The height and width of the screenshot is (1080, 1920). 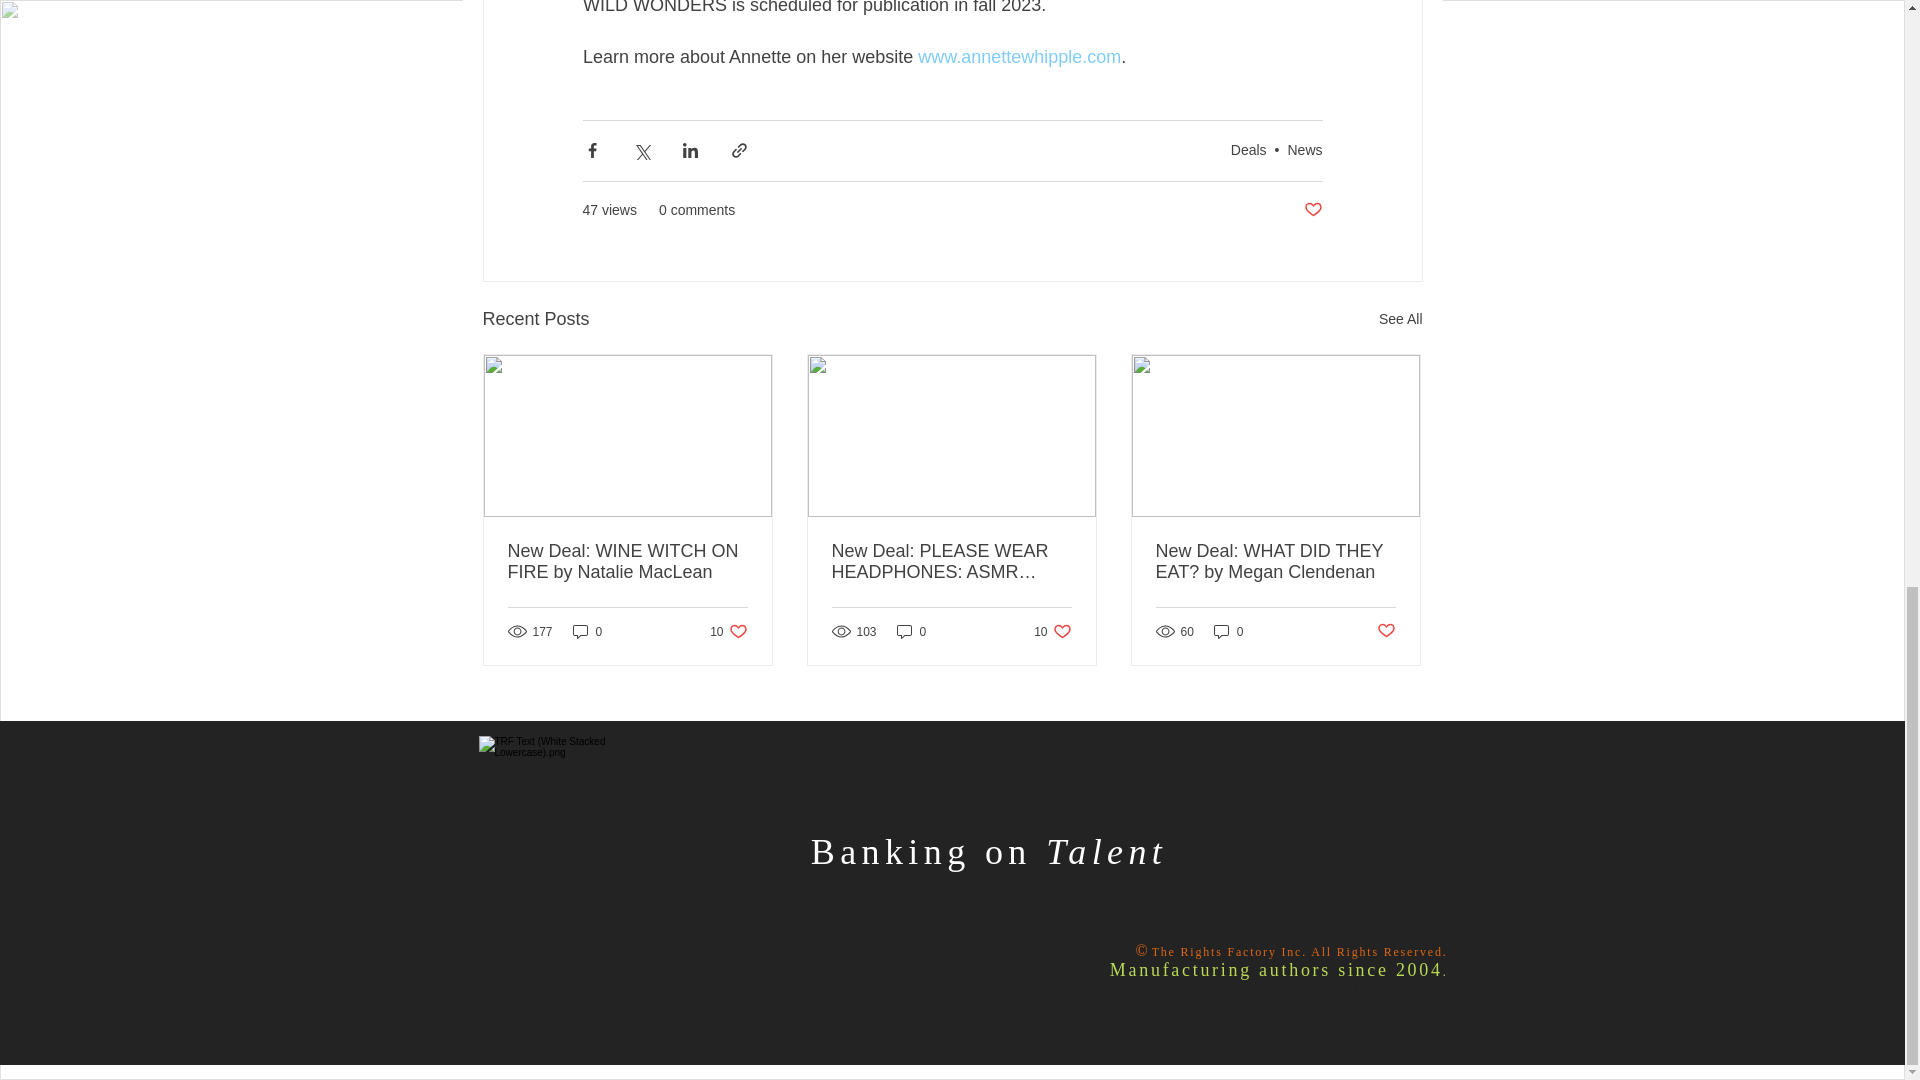 What do you see at coordinates (1400, 318) in the screenshot?
I see `Post not marked as liked` at bounding box center [1400, 318].